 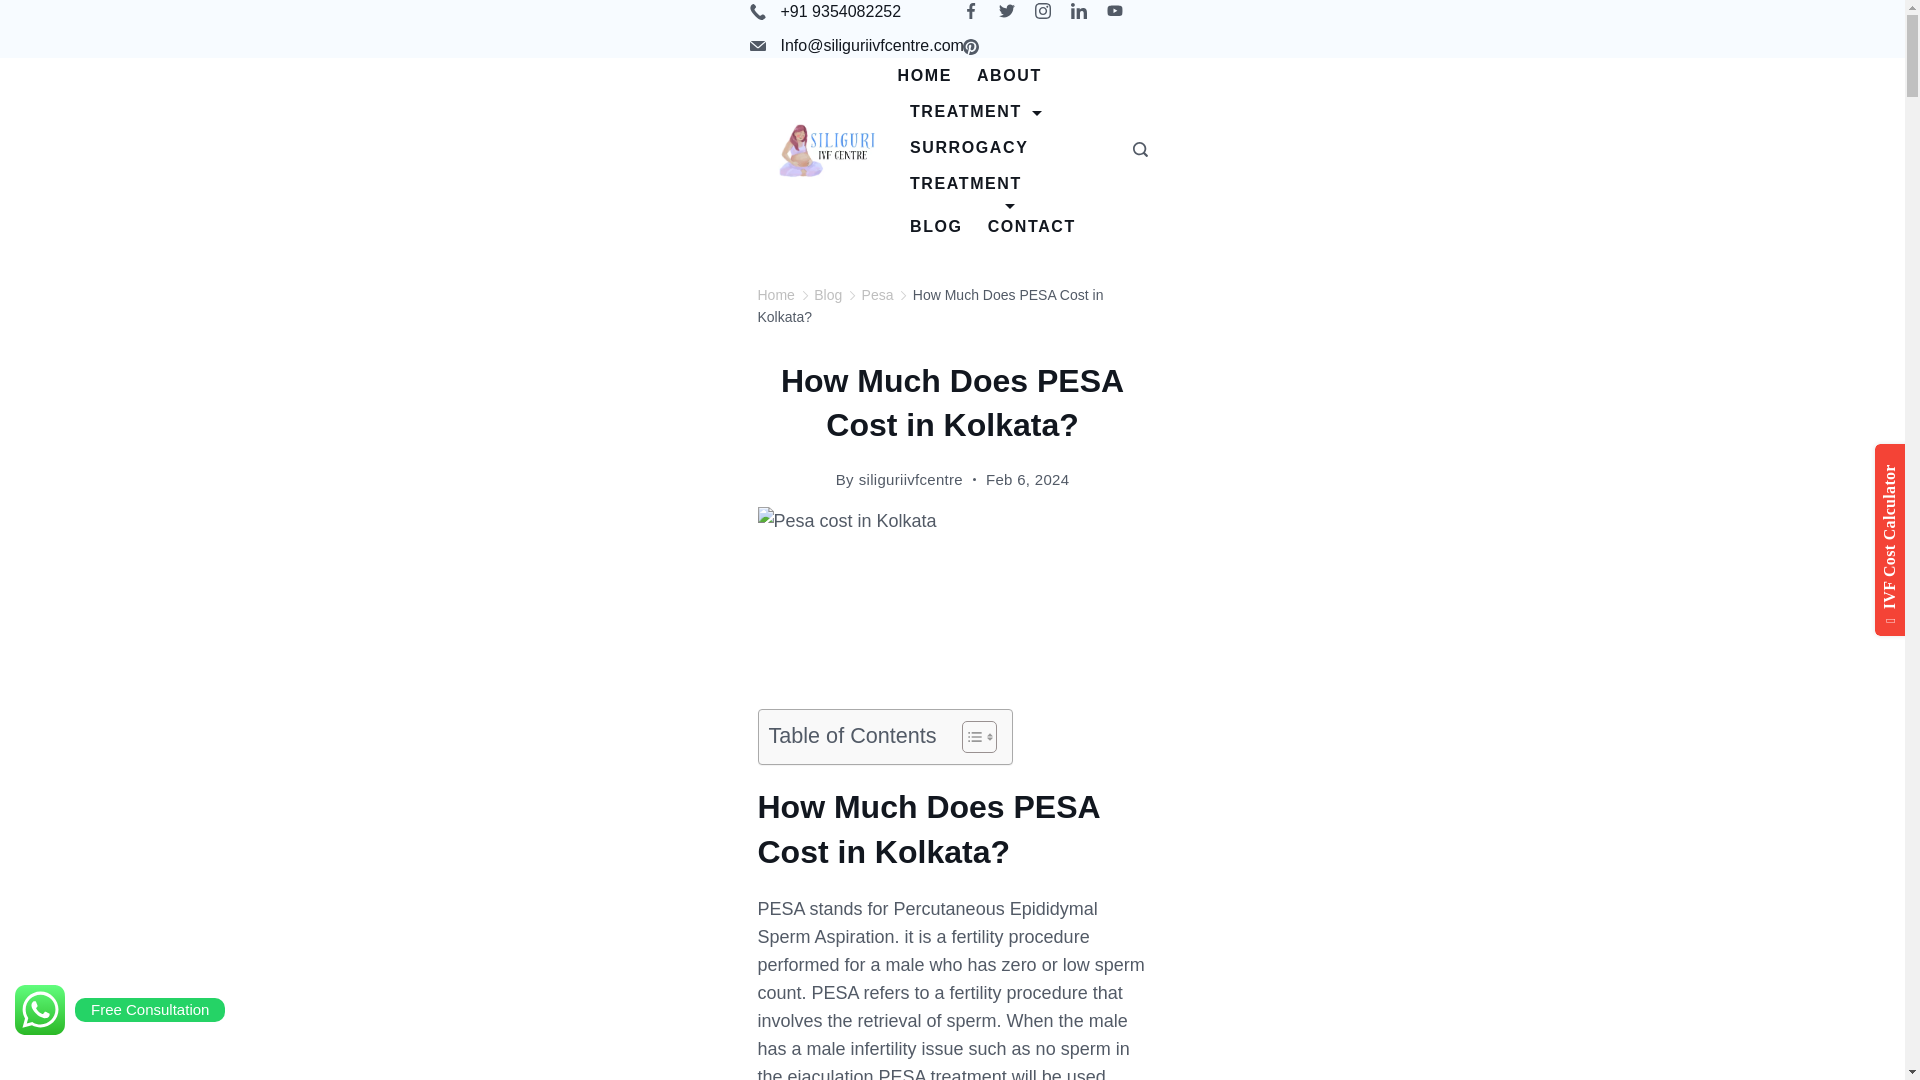 I want to click on HOME, so click(x=932, y=76).